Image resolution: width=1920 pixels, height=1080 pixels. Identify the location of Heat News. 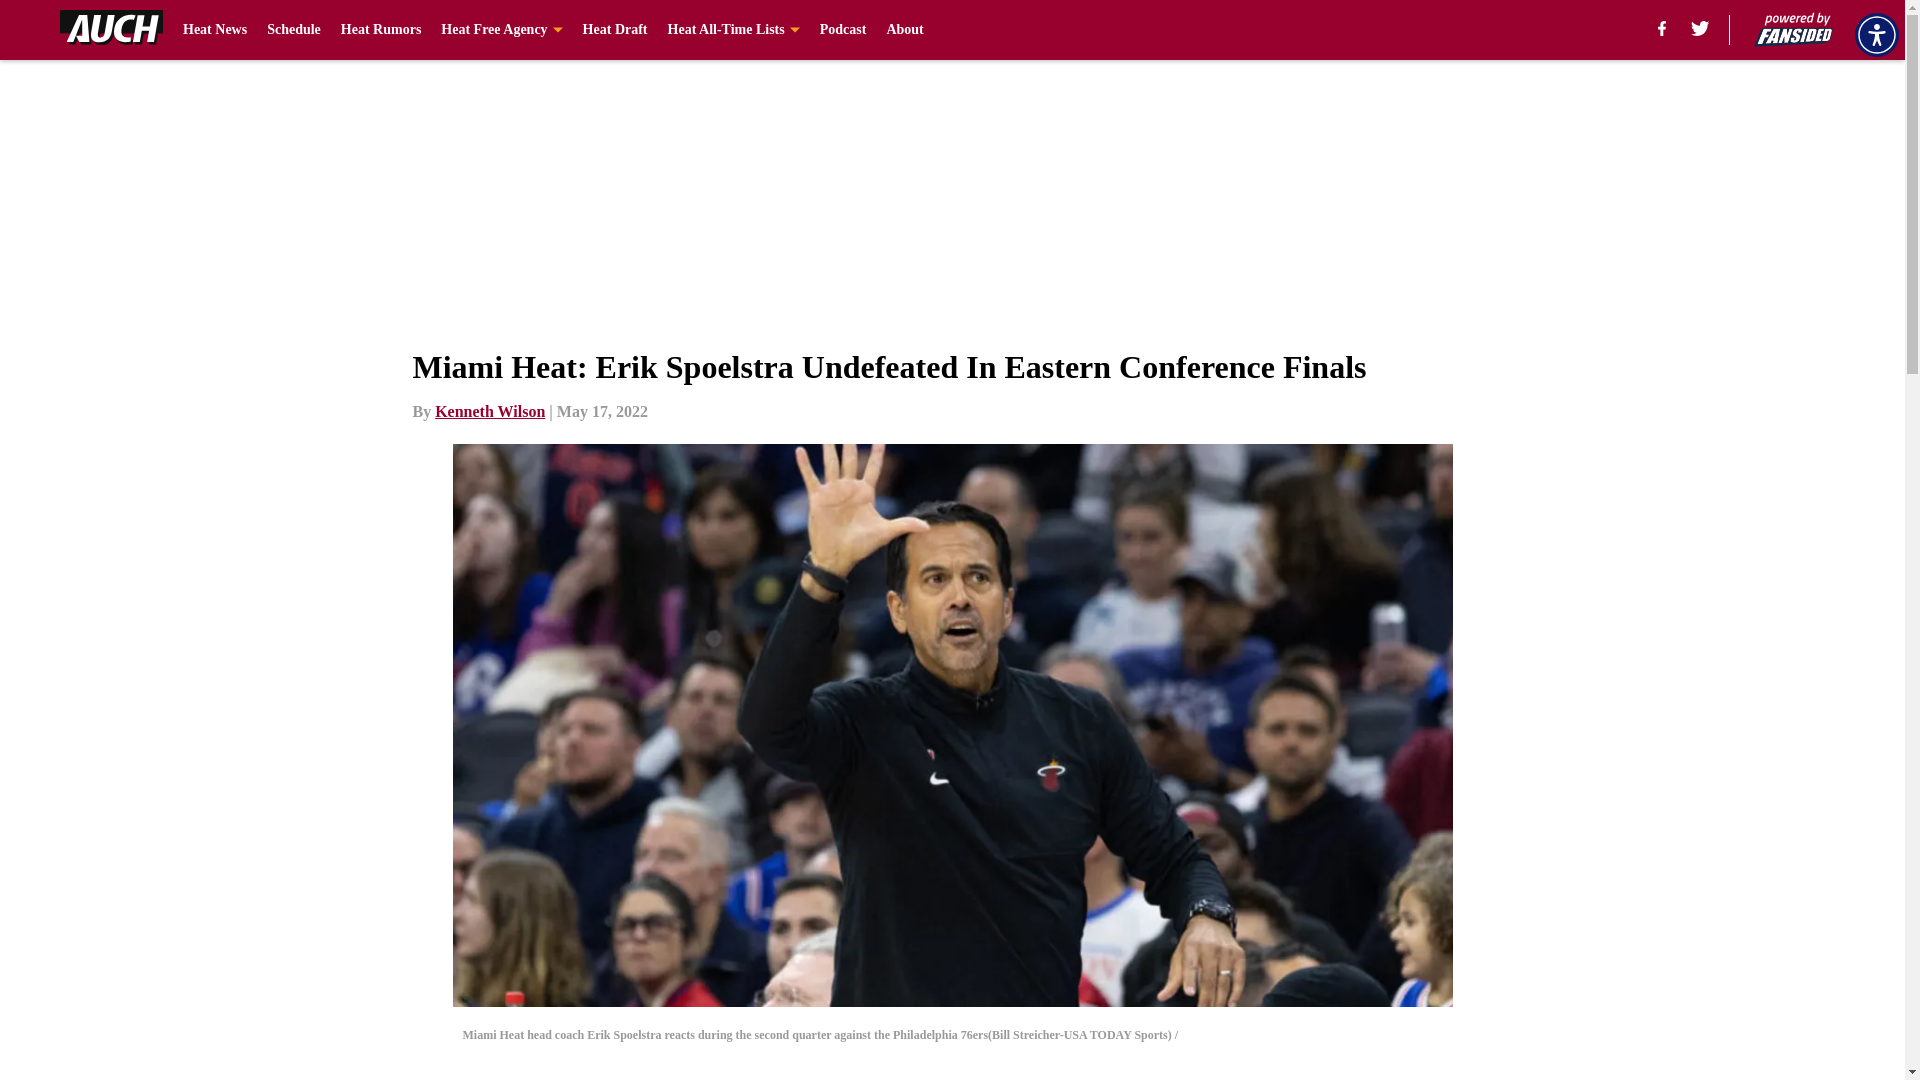
(214, 30).